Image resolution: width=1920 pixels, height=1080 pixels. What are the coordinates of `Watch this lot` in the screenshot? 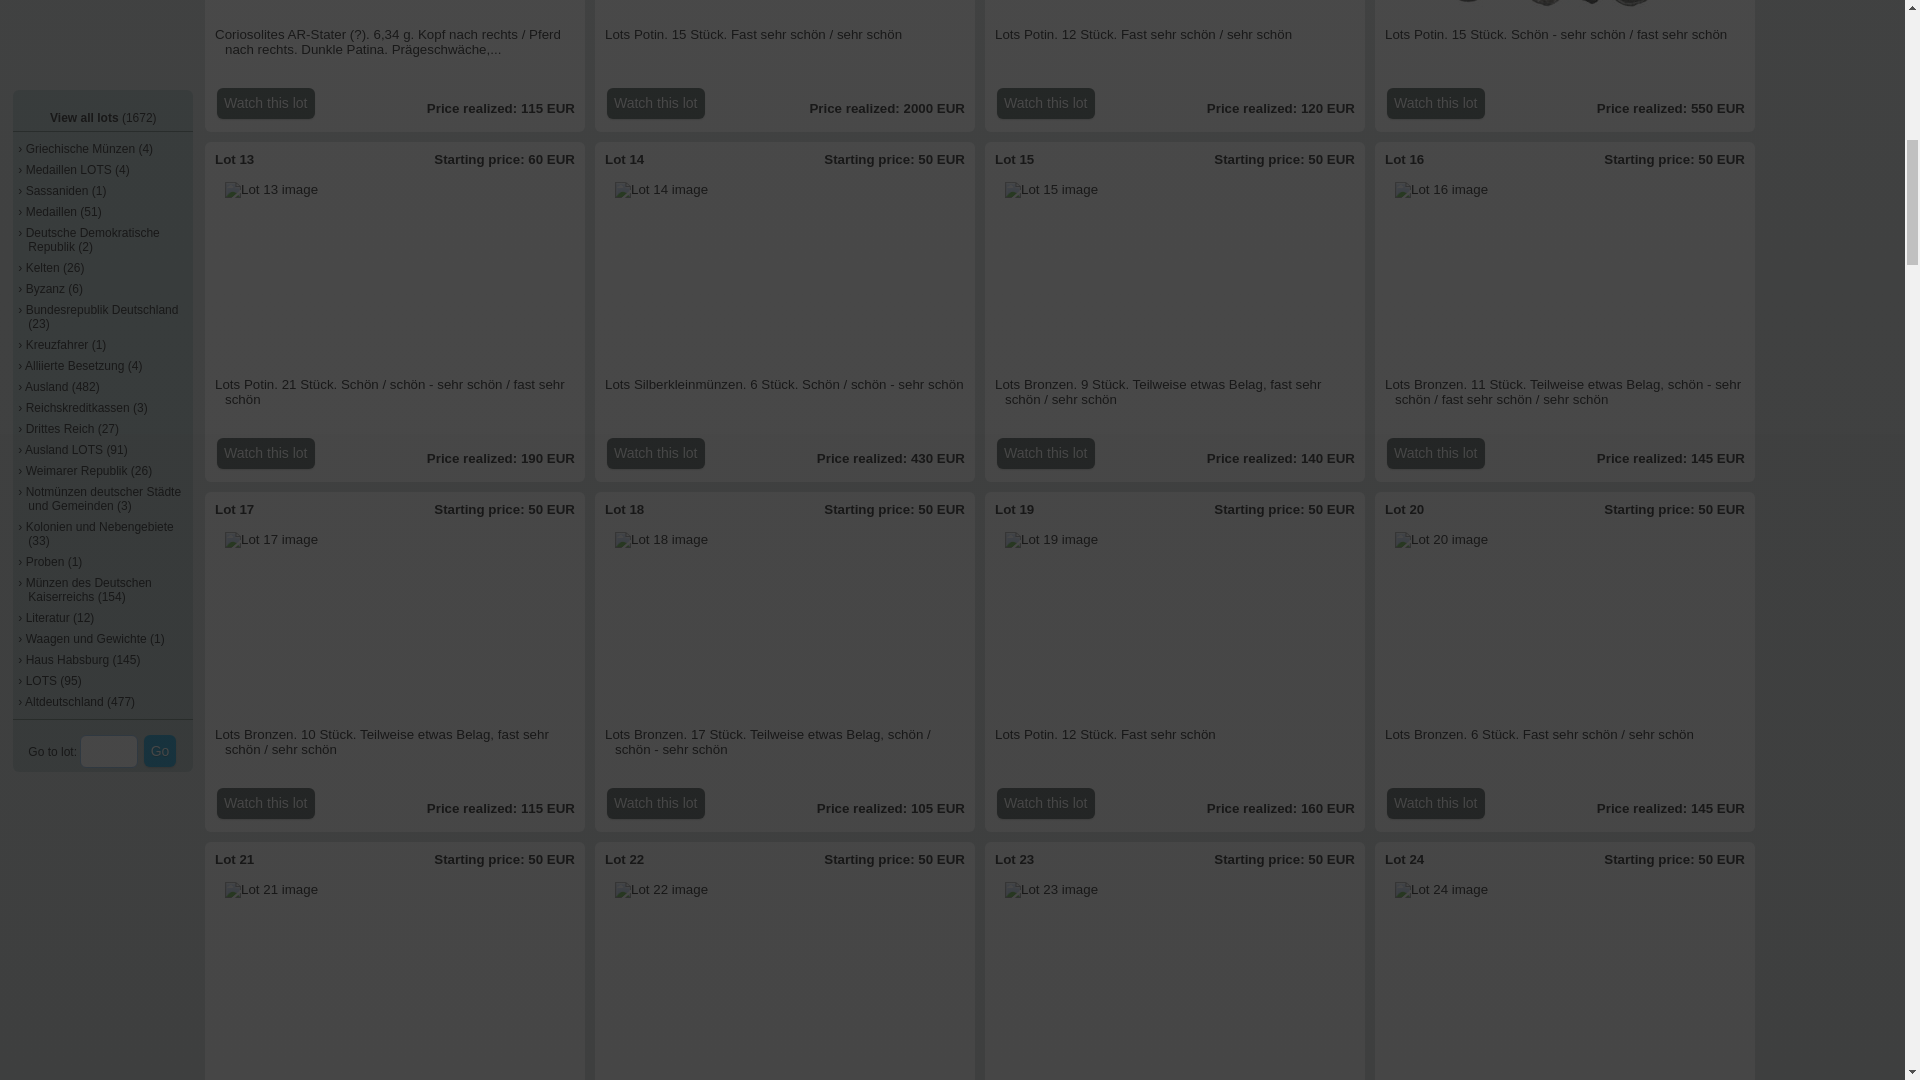 It's located at (1045, 453).